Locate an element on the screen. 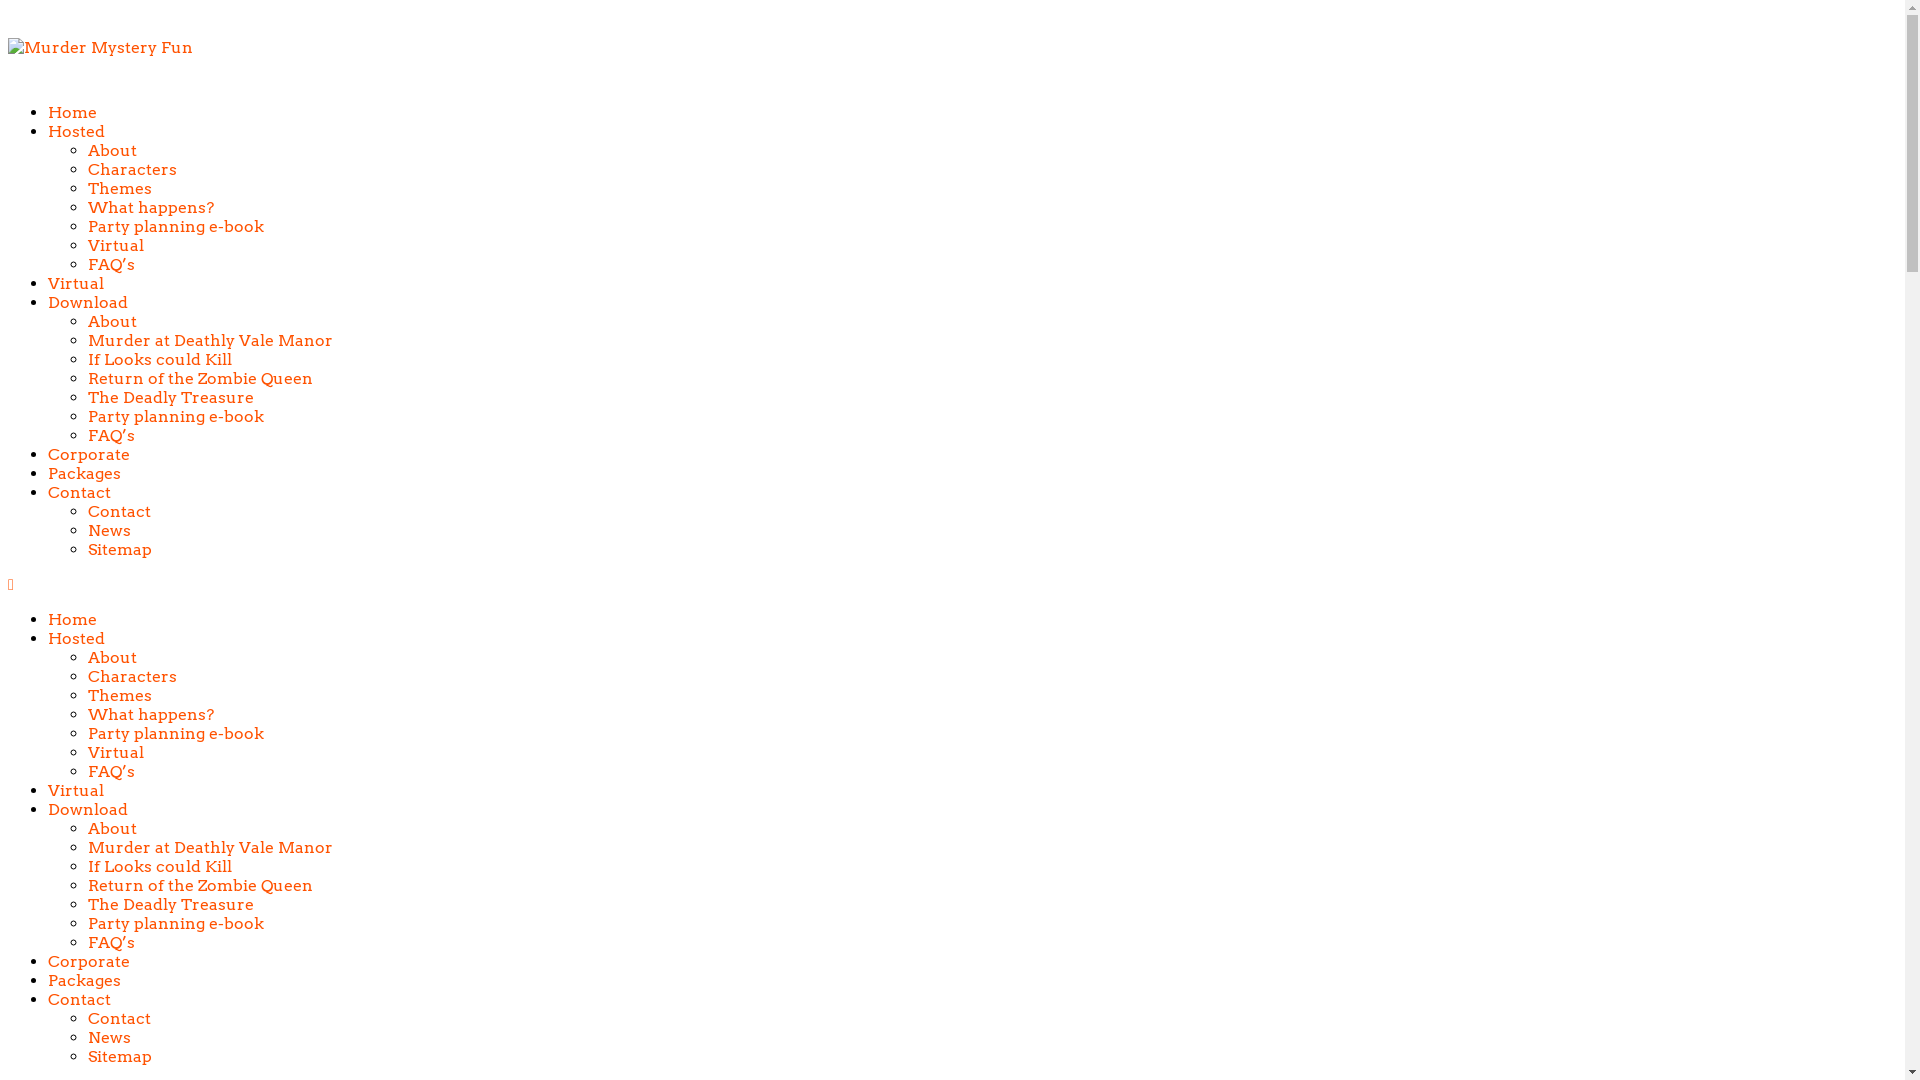 The width and height of the screenshot is (1920, 1080). Home is located at coordinates (72, 112).